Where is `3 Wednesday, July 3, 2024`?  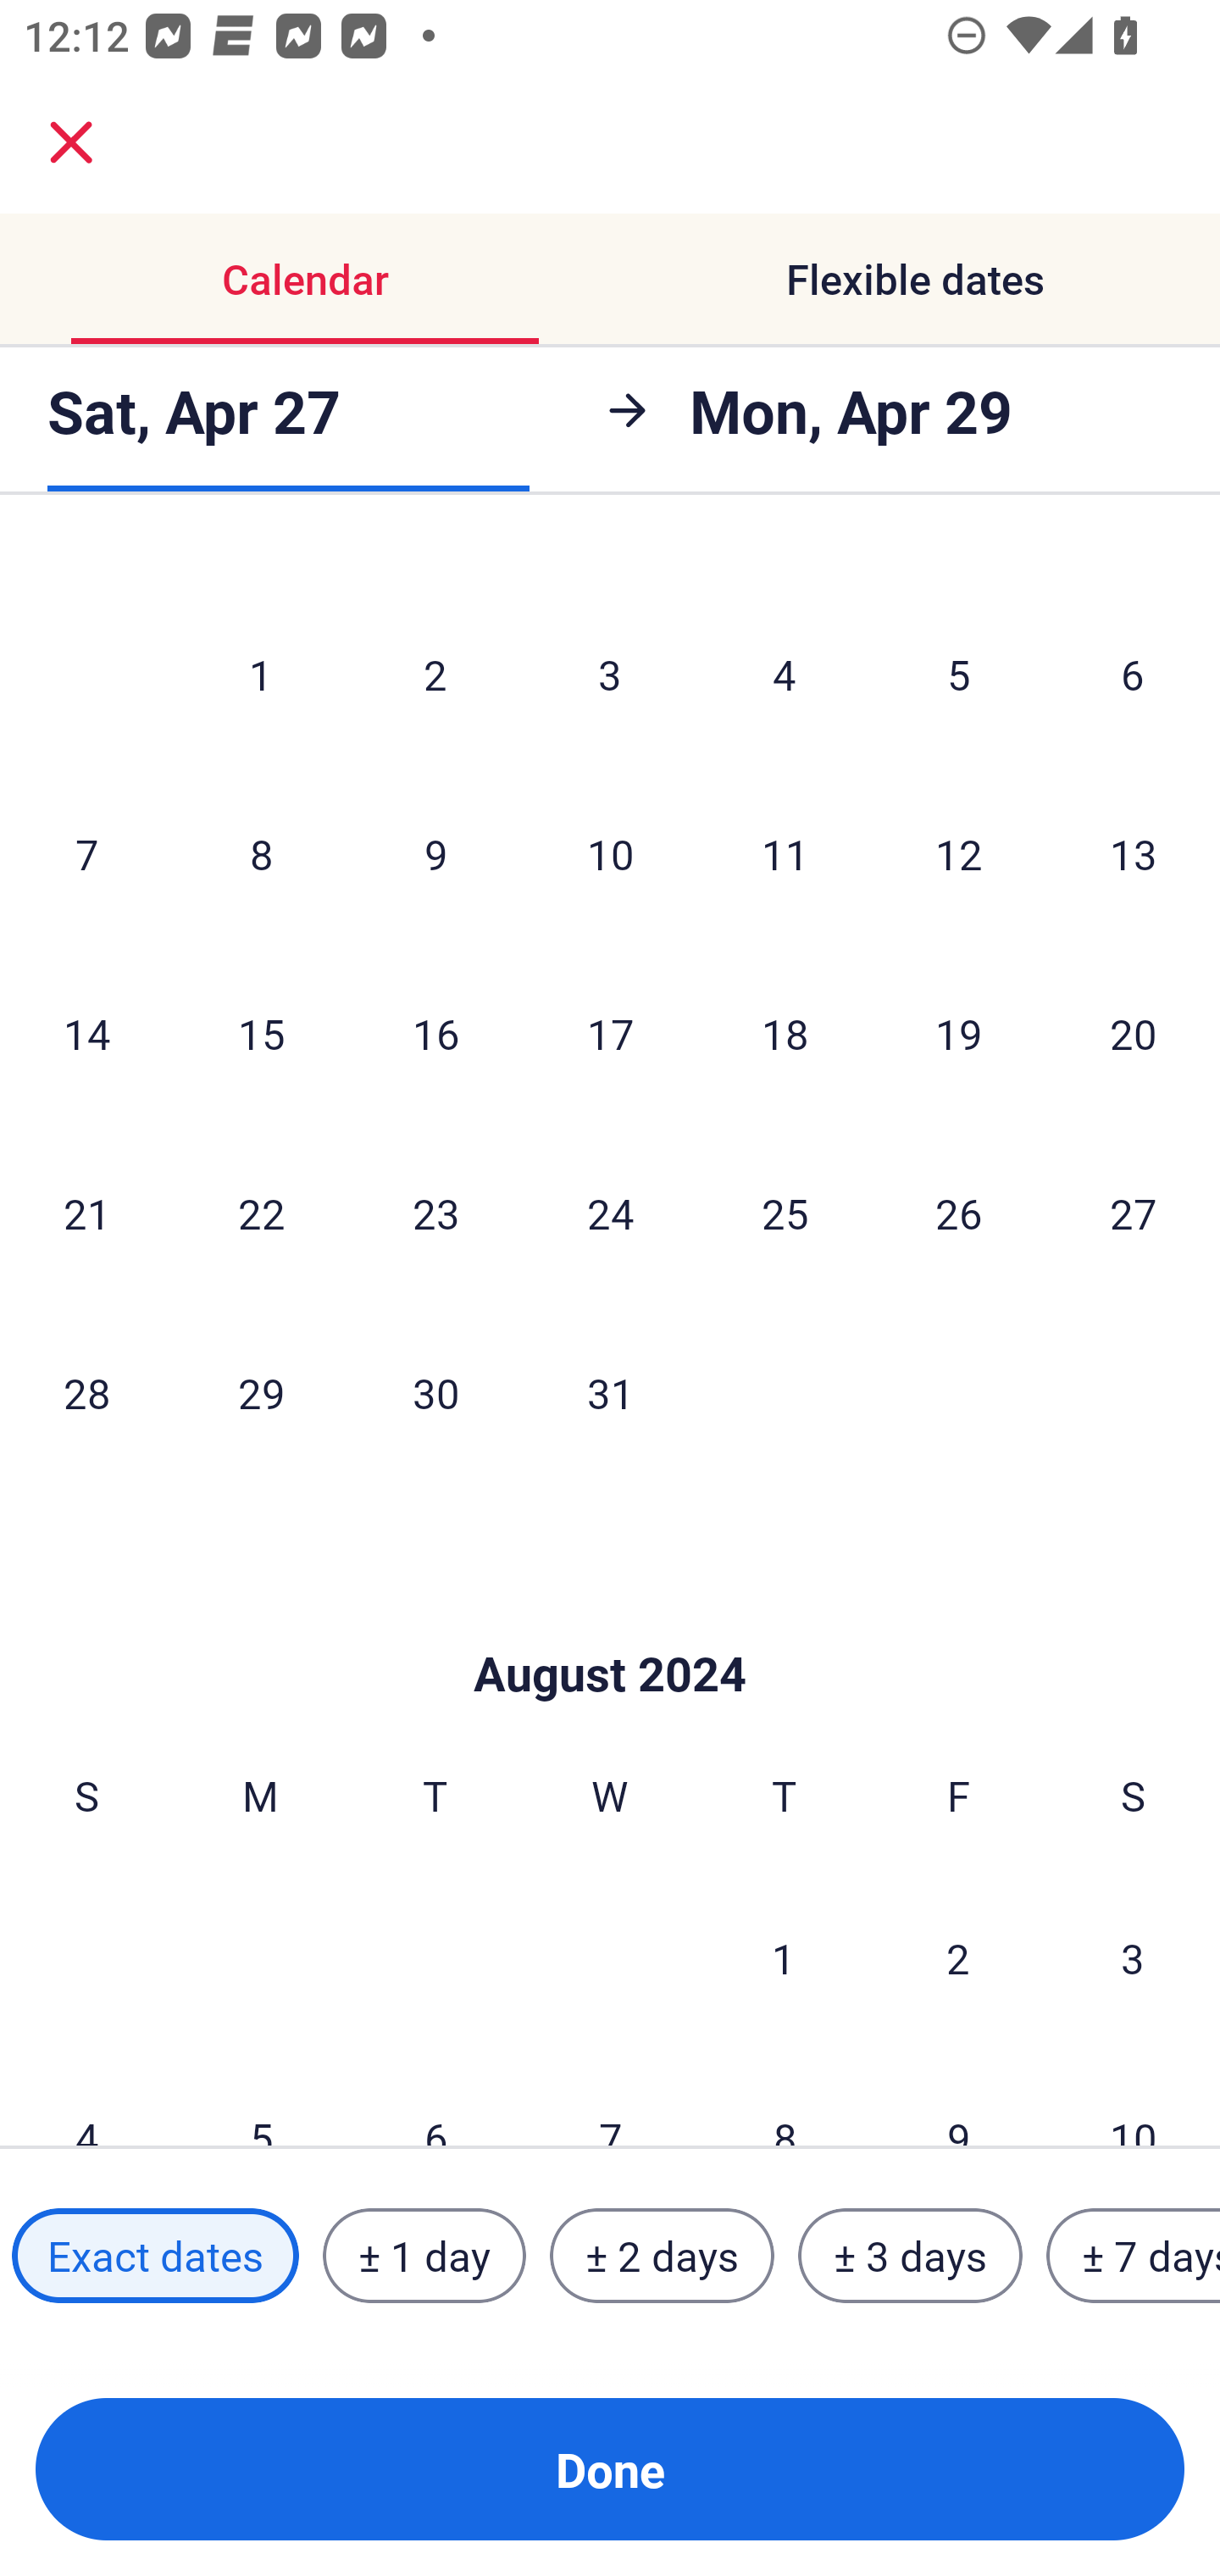
3 Wednesday, July 3, 2024 is located at coordinates (610, 673).